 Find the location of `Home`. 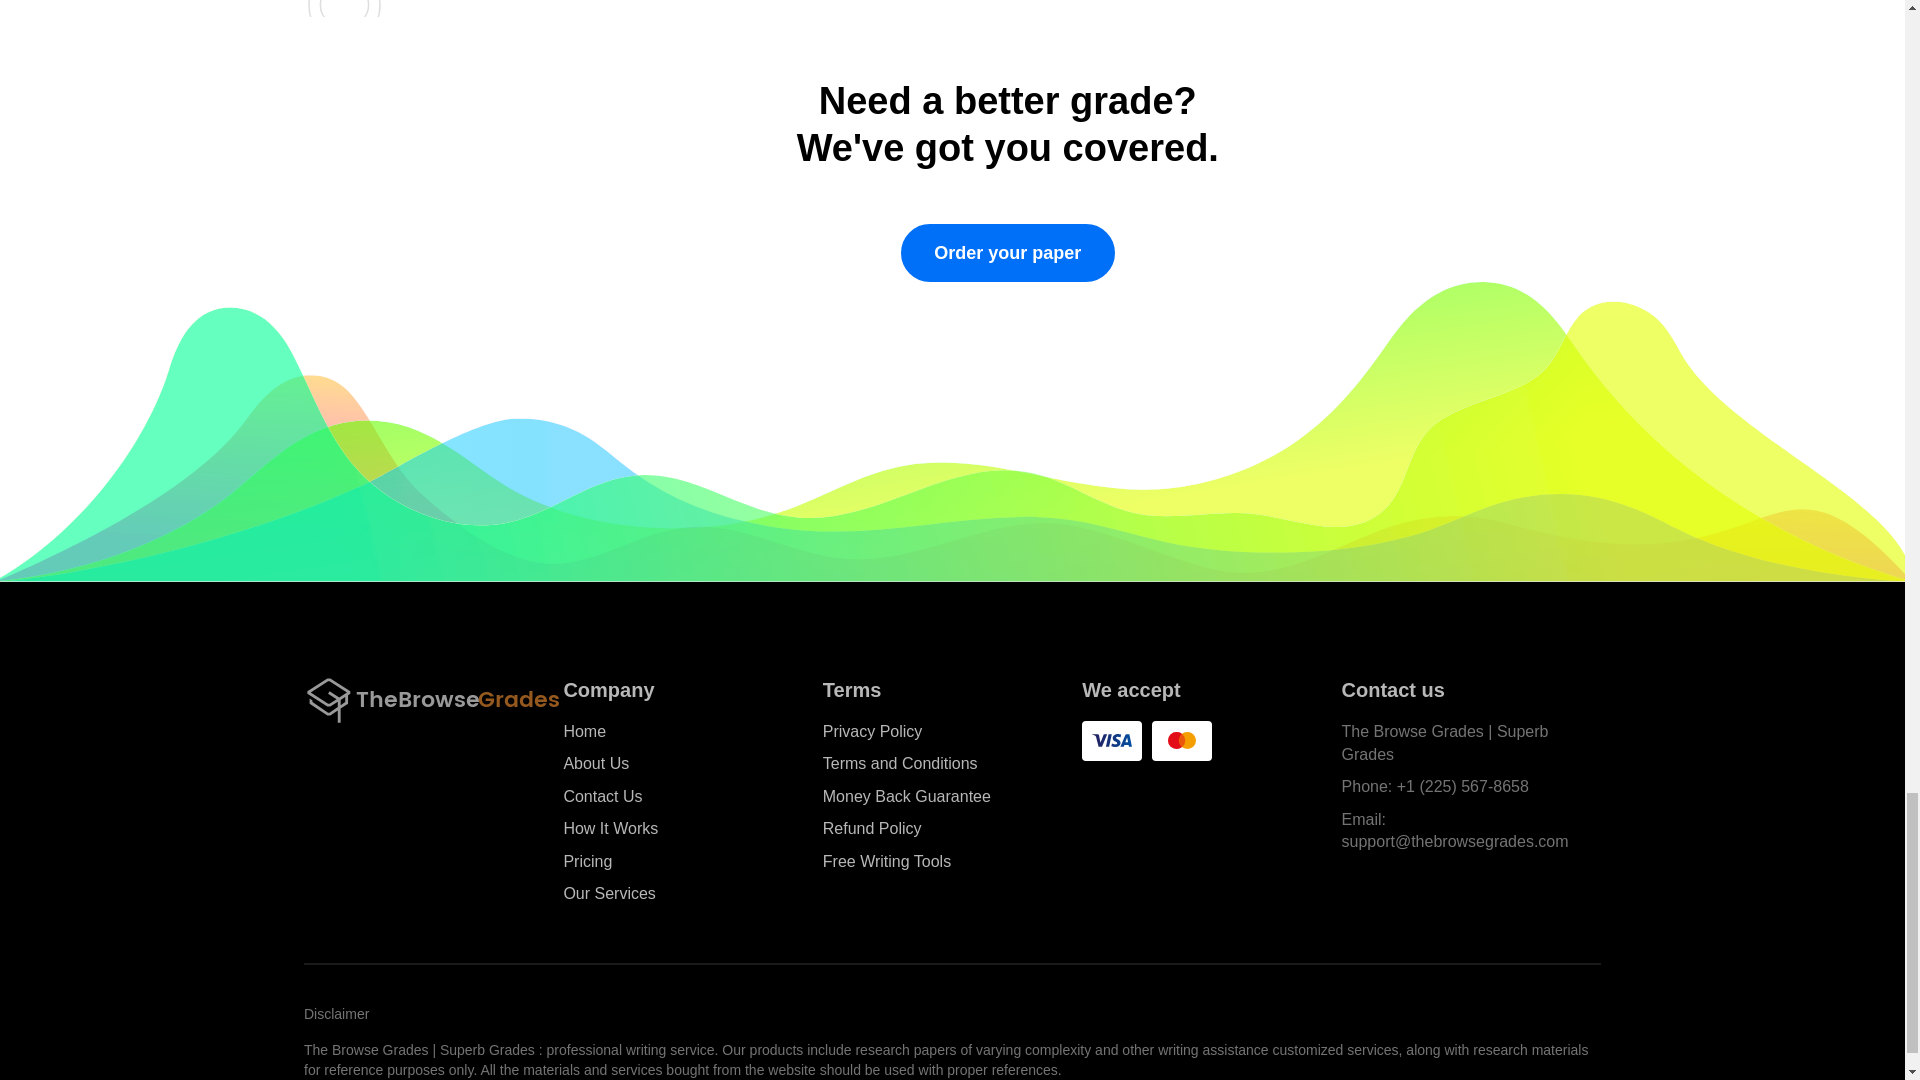

Home is located at coordinates (584, 732).